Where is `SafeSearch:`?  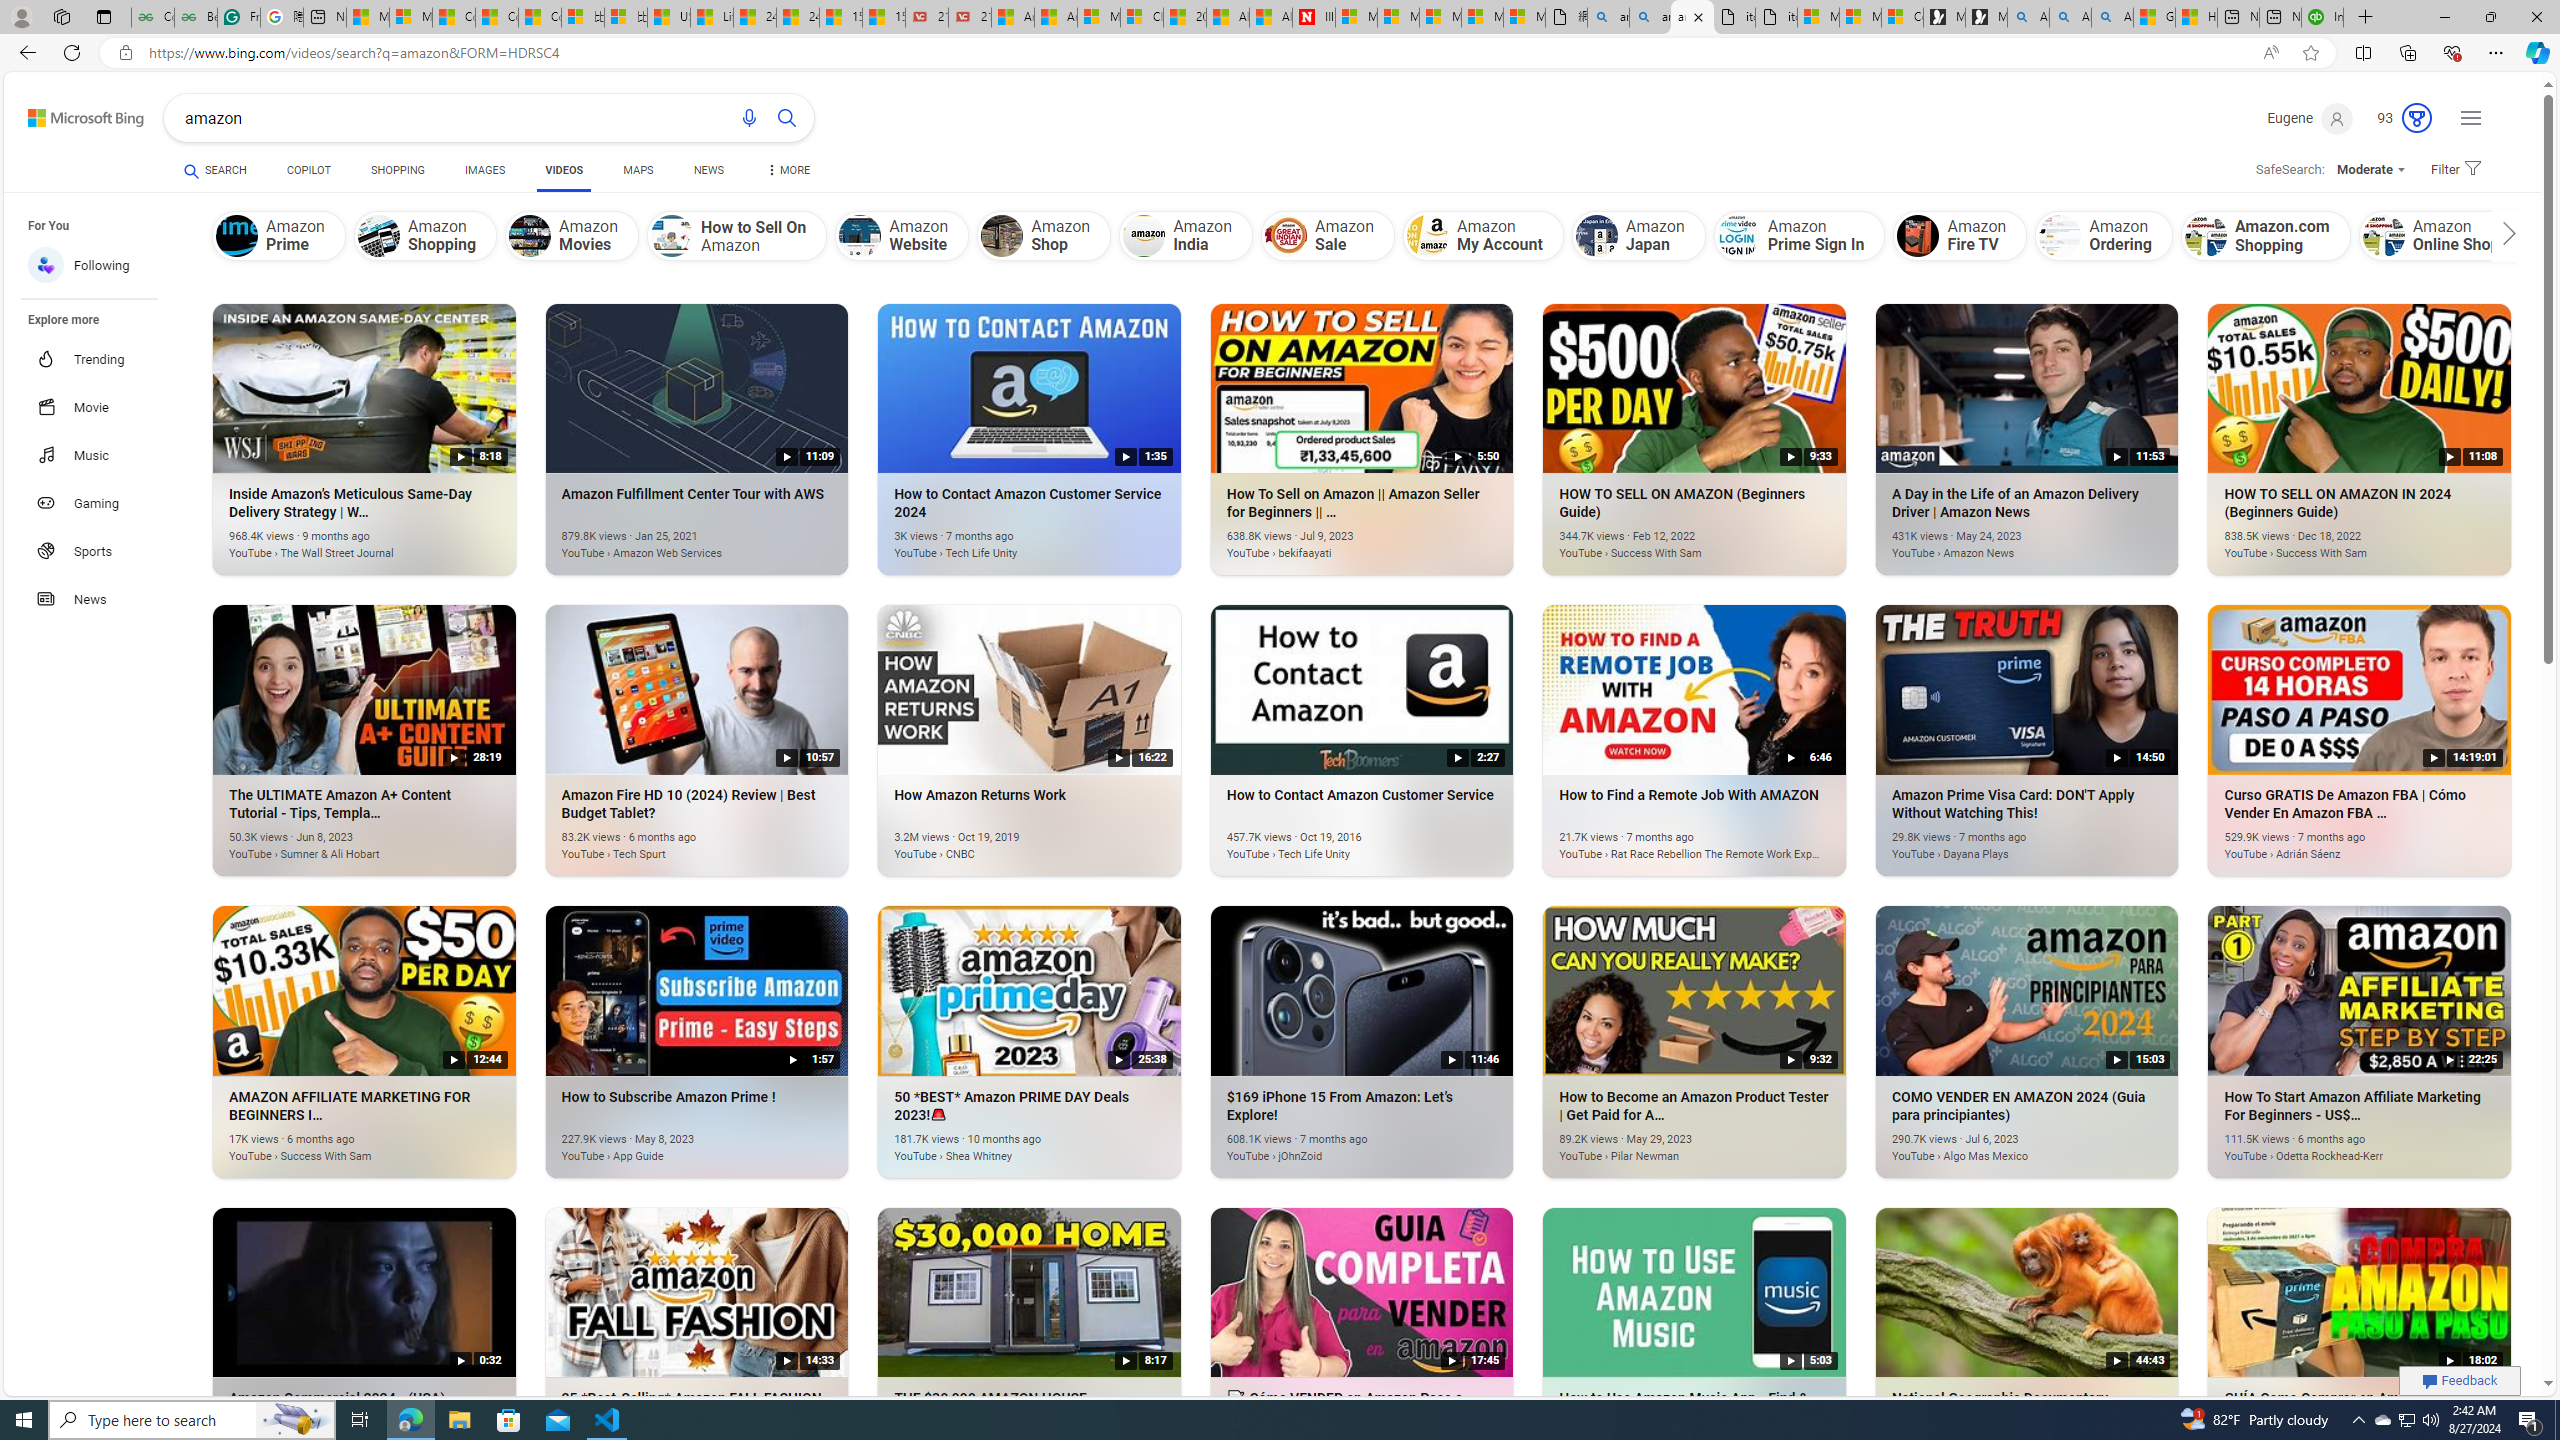
SafeSearch: is located at coordinates (2283, 170).